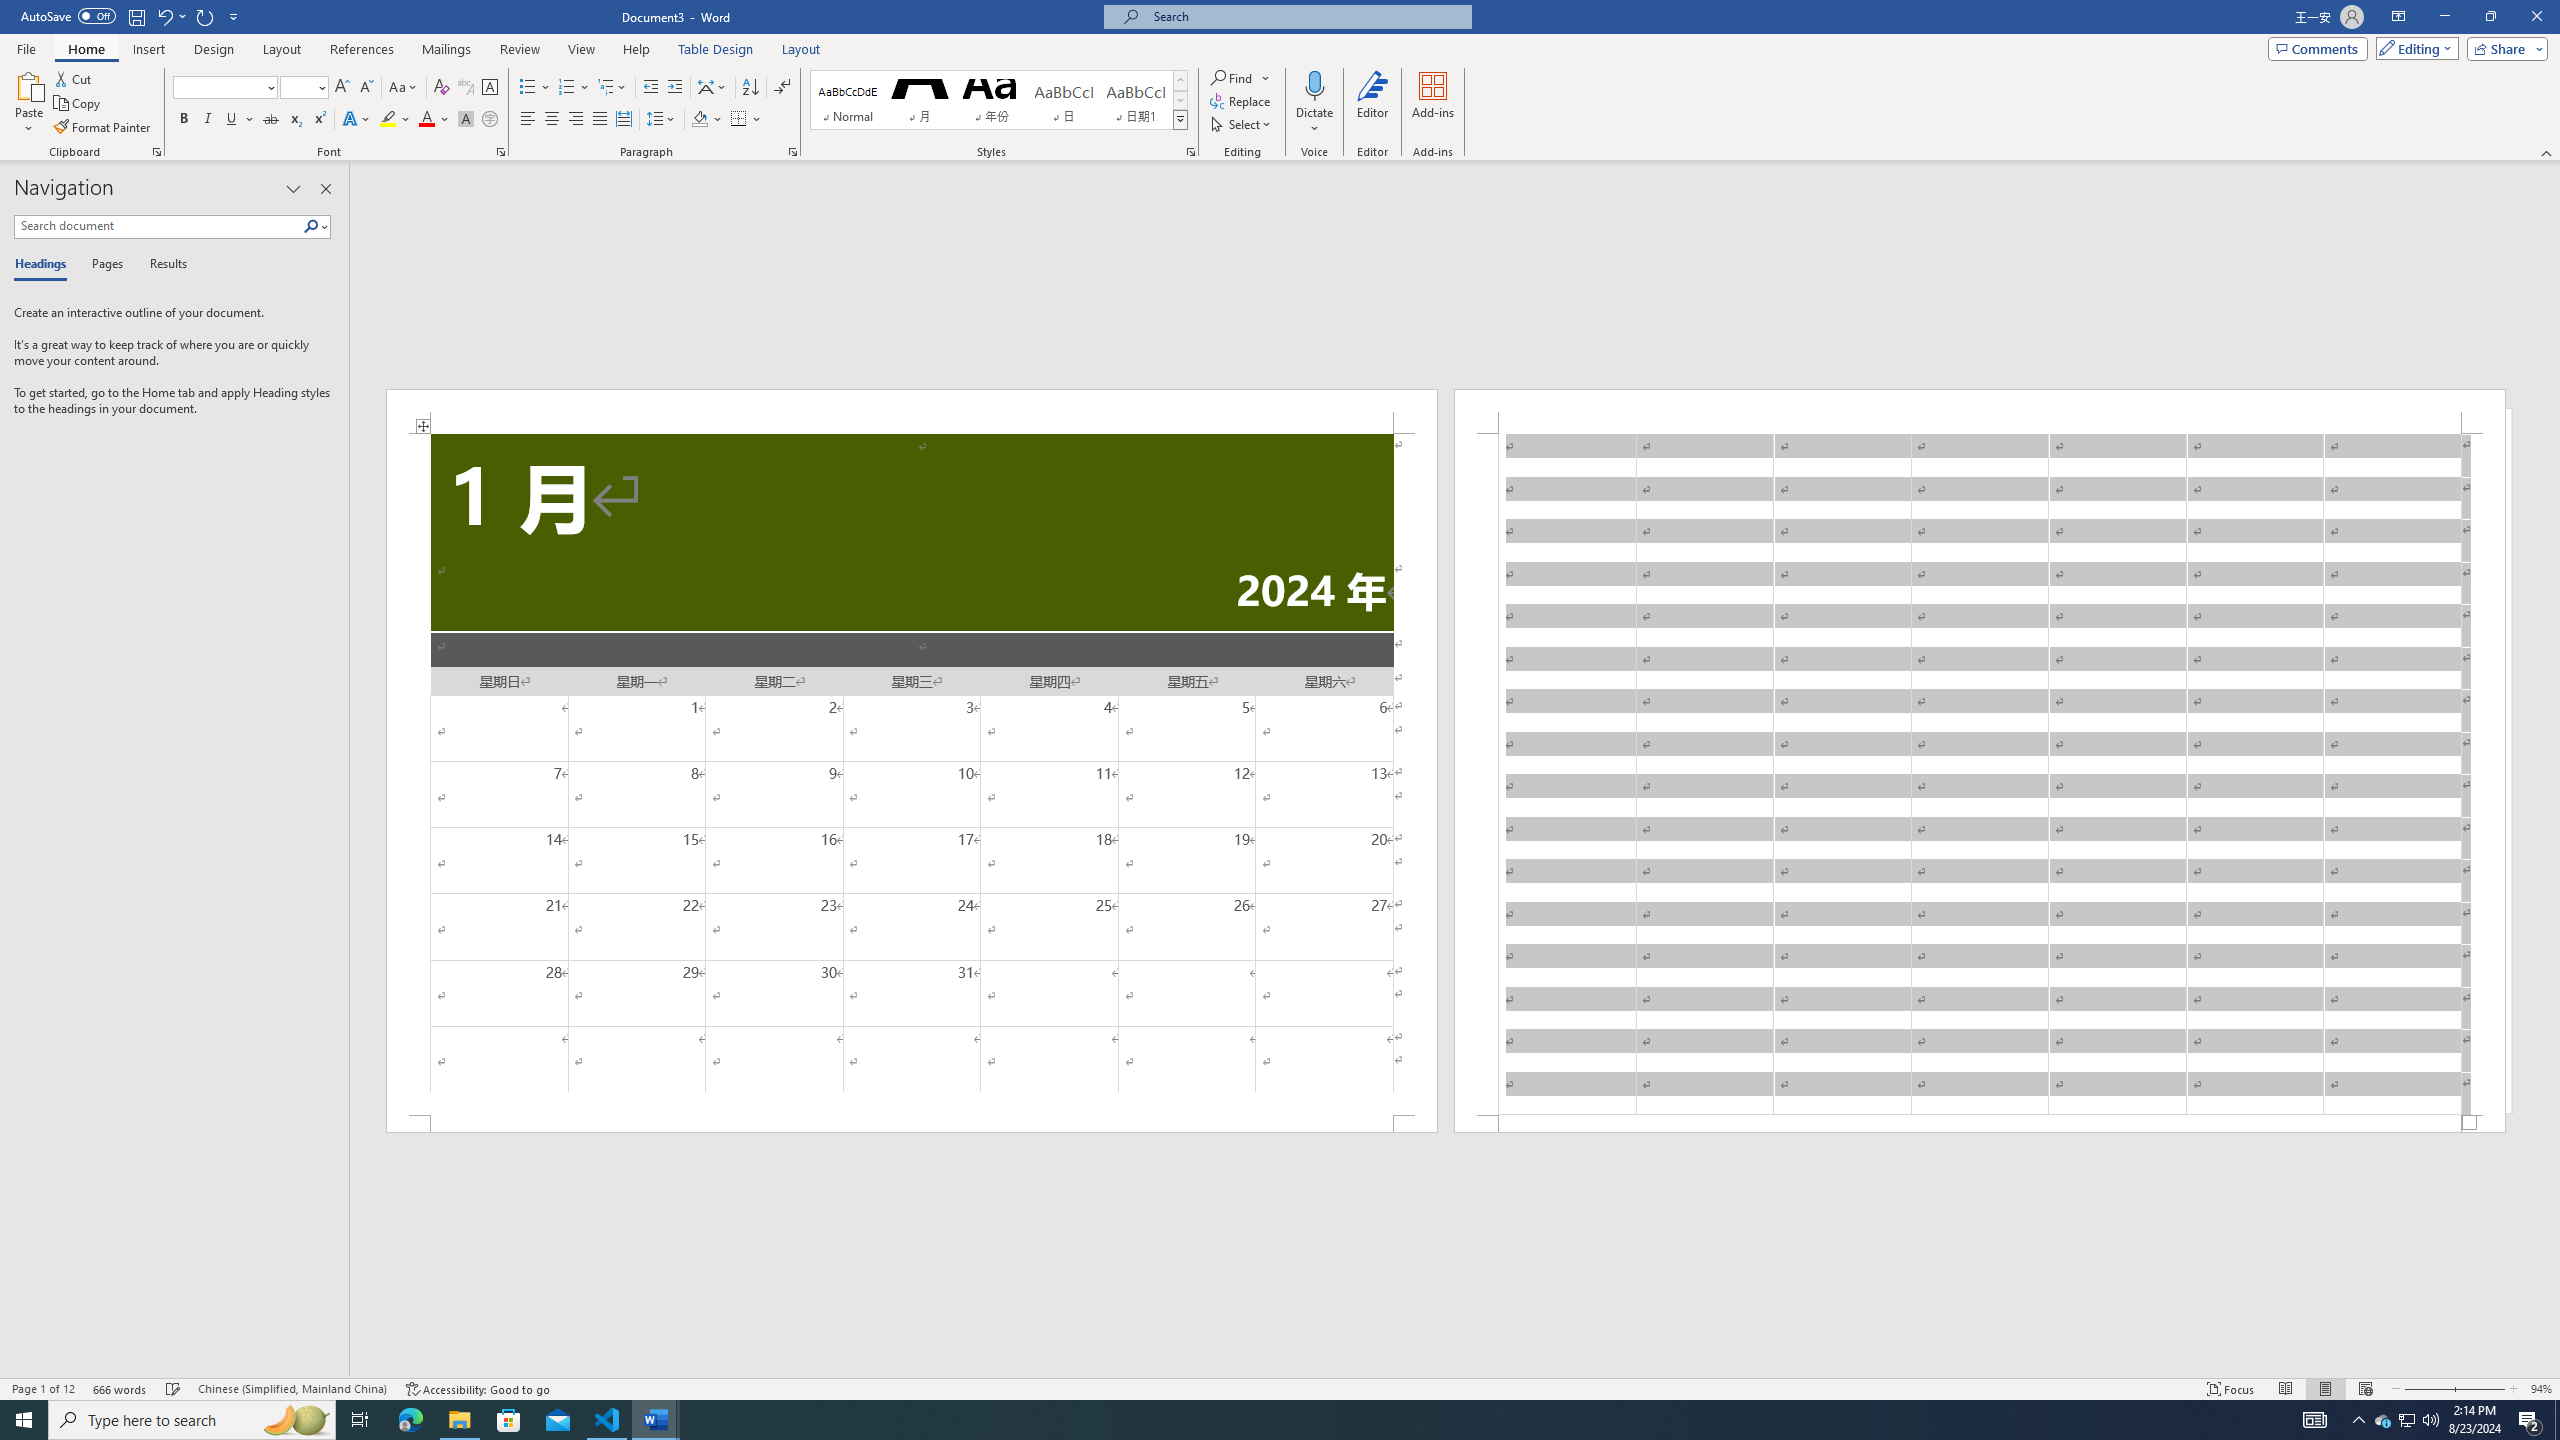 The height and width of the screenshot is (1440, 2560). Describe the element at coordinates (2325, 1389) in the screenshot. I see `Print Layout` at that location.